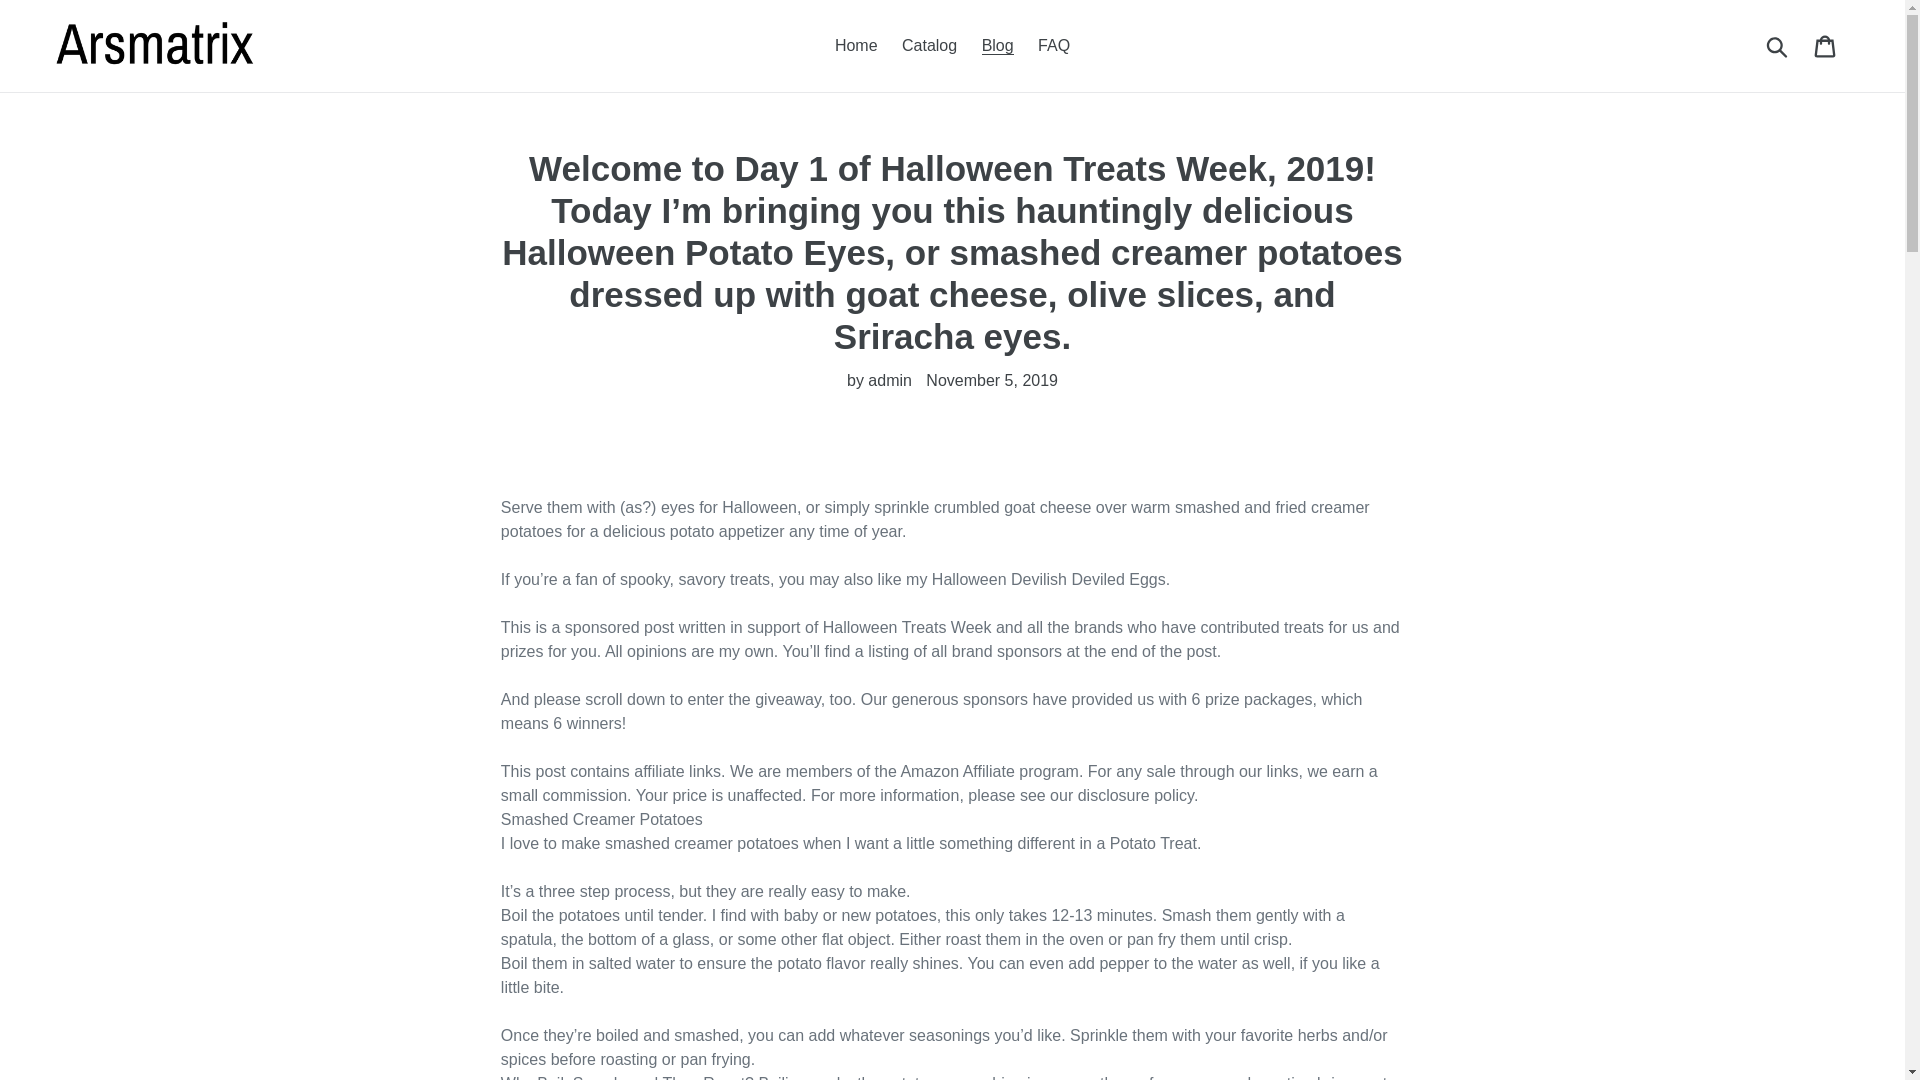 This screenshot has height=1080, width=1920. Describe the element at coordinates (1778, 46) in the screenshot. I see `Submit` at that location.